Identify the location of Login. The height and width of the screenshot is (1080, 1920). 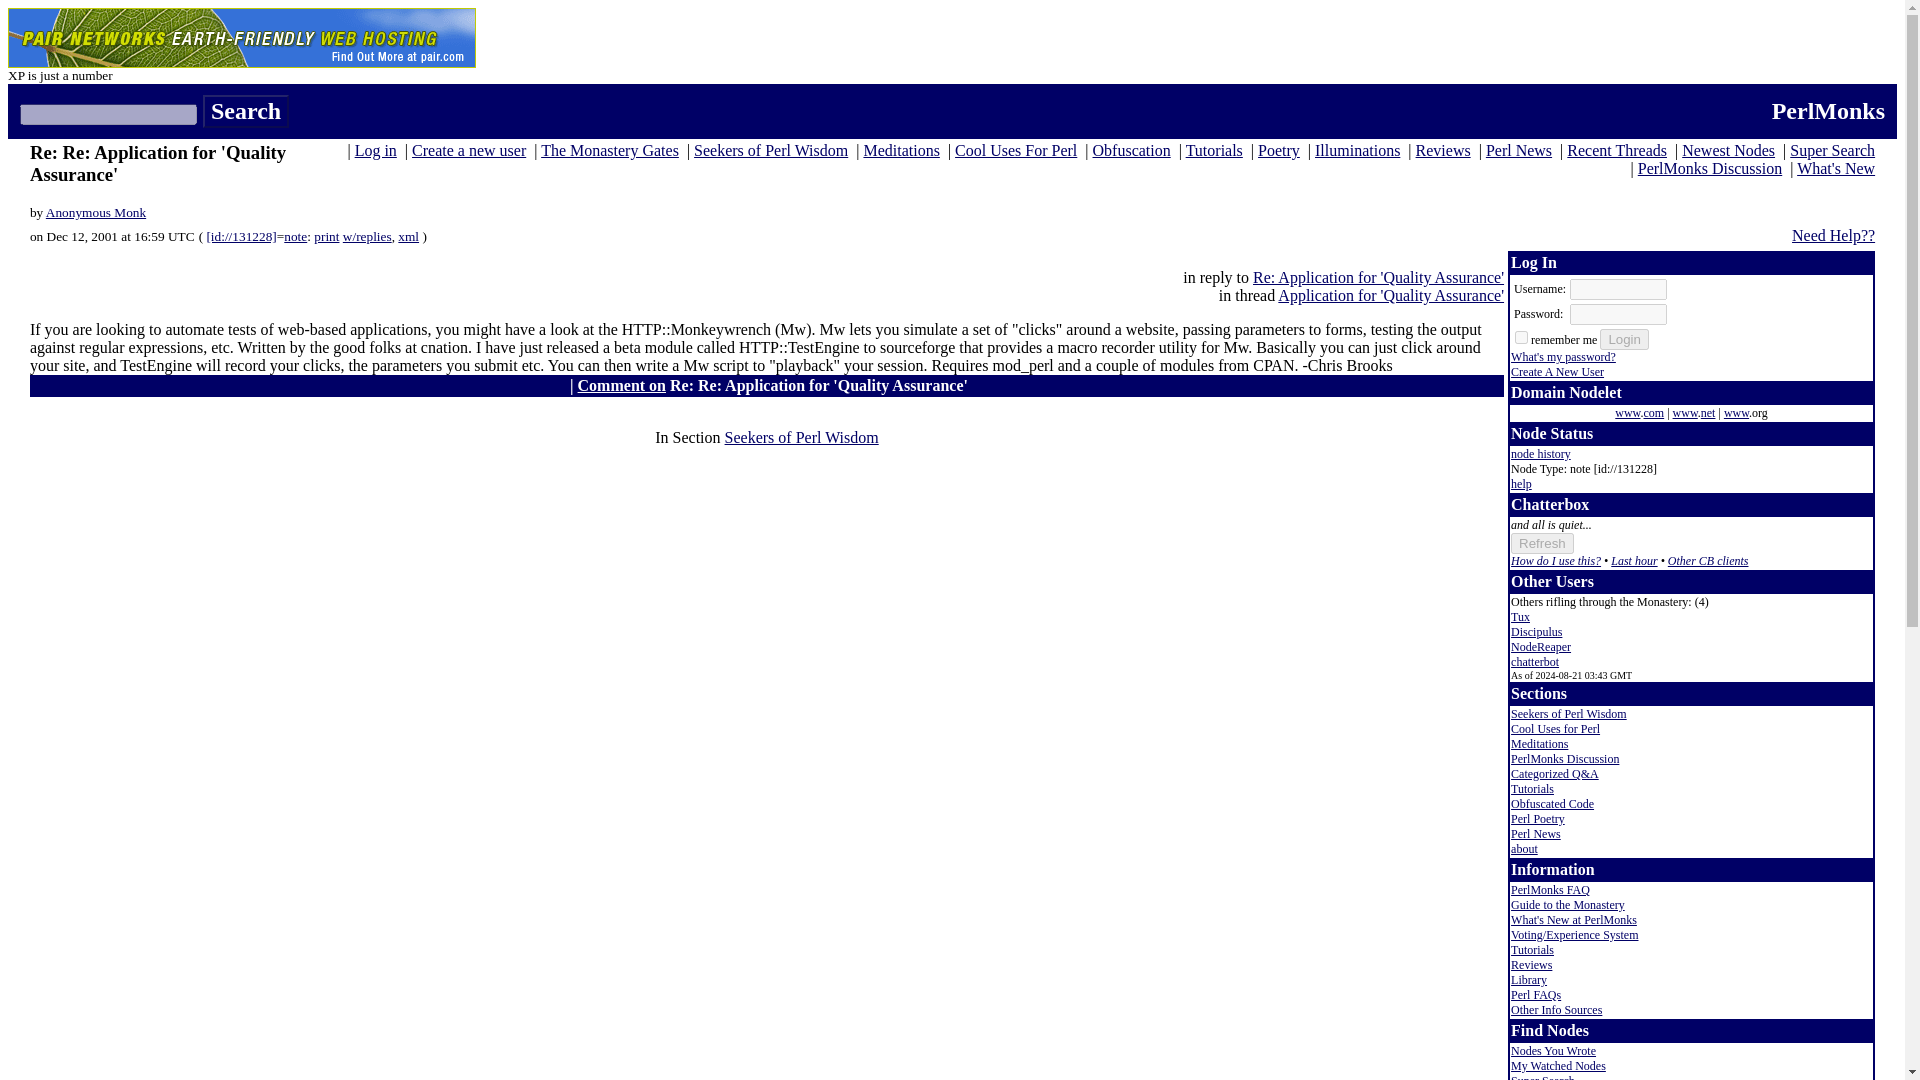
(1624, 339).